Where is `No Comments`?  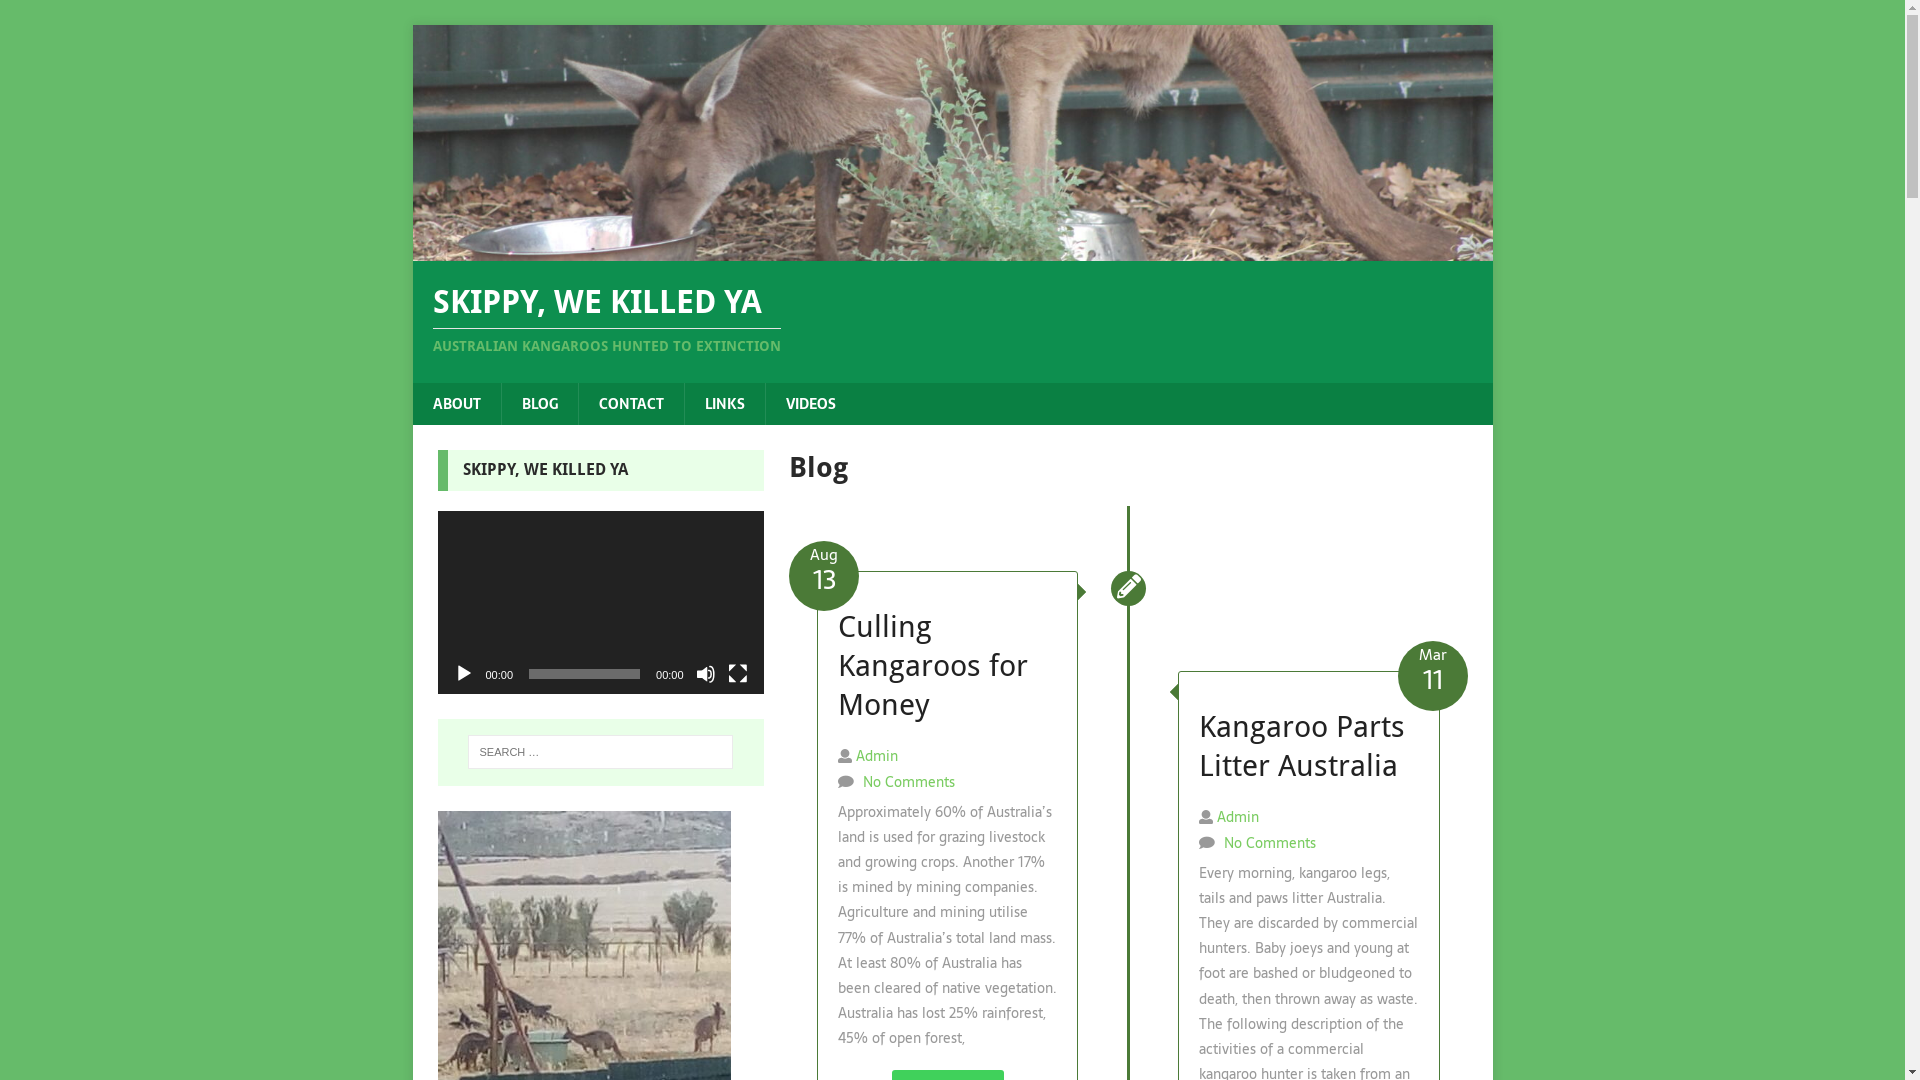 No Comments is located at coordinates (1270, 843).